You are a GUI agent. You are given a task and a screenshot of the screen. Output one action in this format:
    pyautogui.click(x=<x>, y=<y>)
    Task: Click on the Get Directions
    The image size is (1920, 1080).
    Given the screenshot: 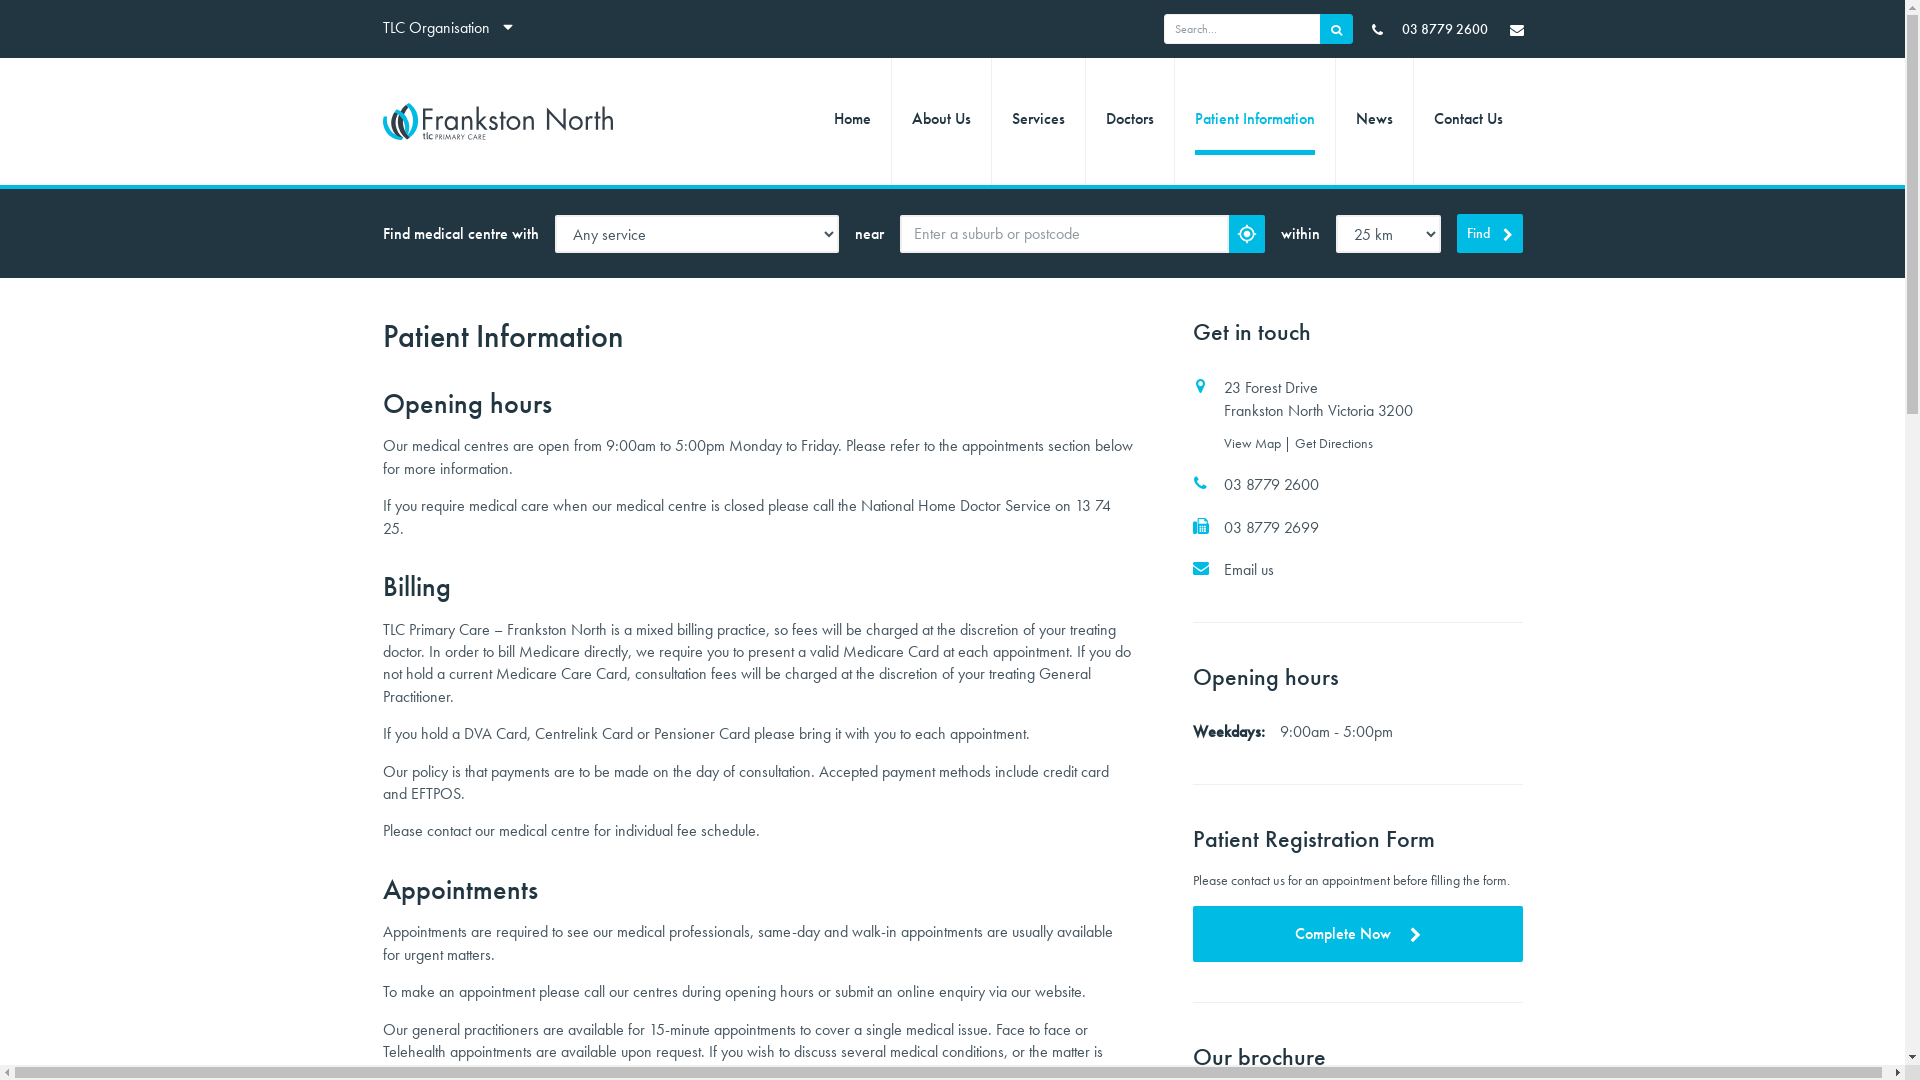 What is the action you would take?
    pyautogui.click(x=1334, y=442)
    